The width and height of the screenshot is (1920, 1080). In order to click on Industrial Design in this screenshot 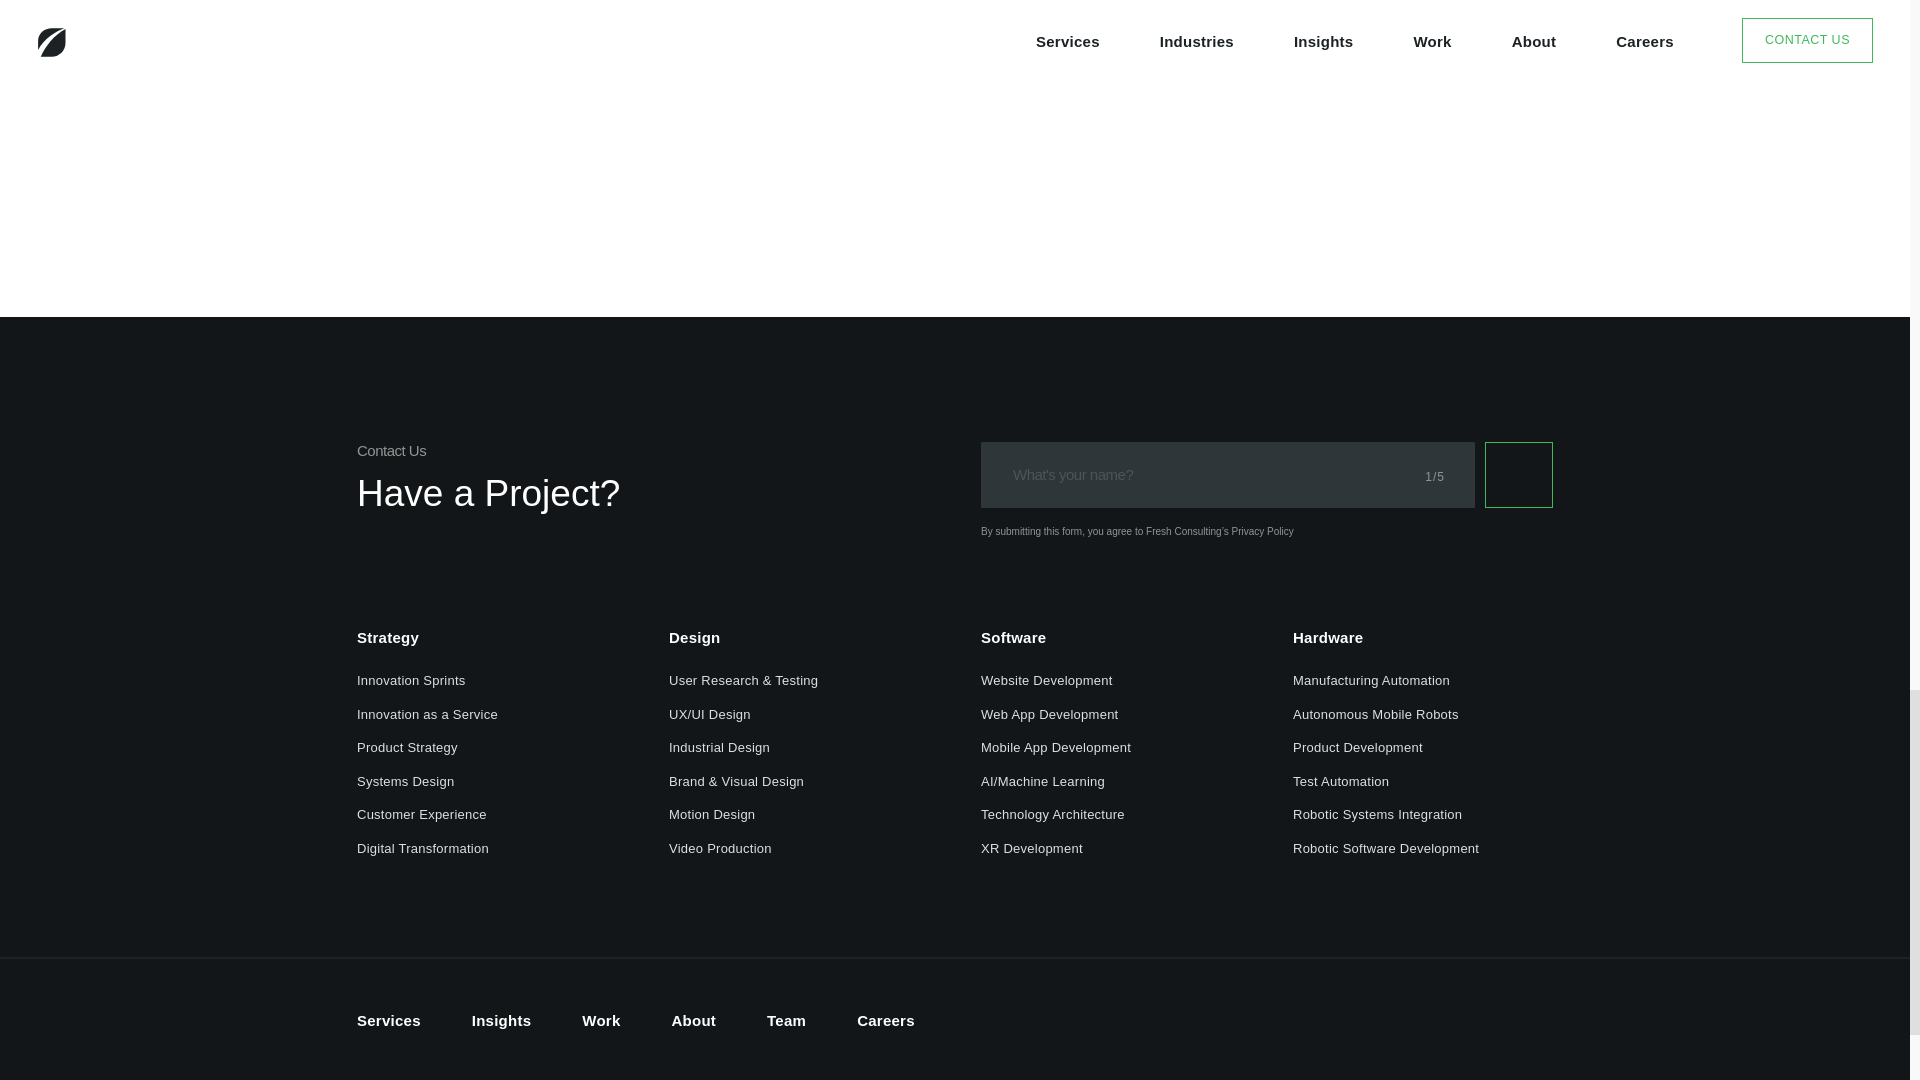, I will do `click(718, 750)`.